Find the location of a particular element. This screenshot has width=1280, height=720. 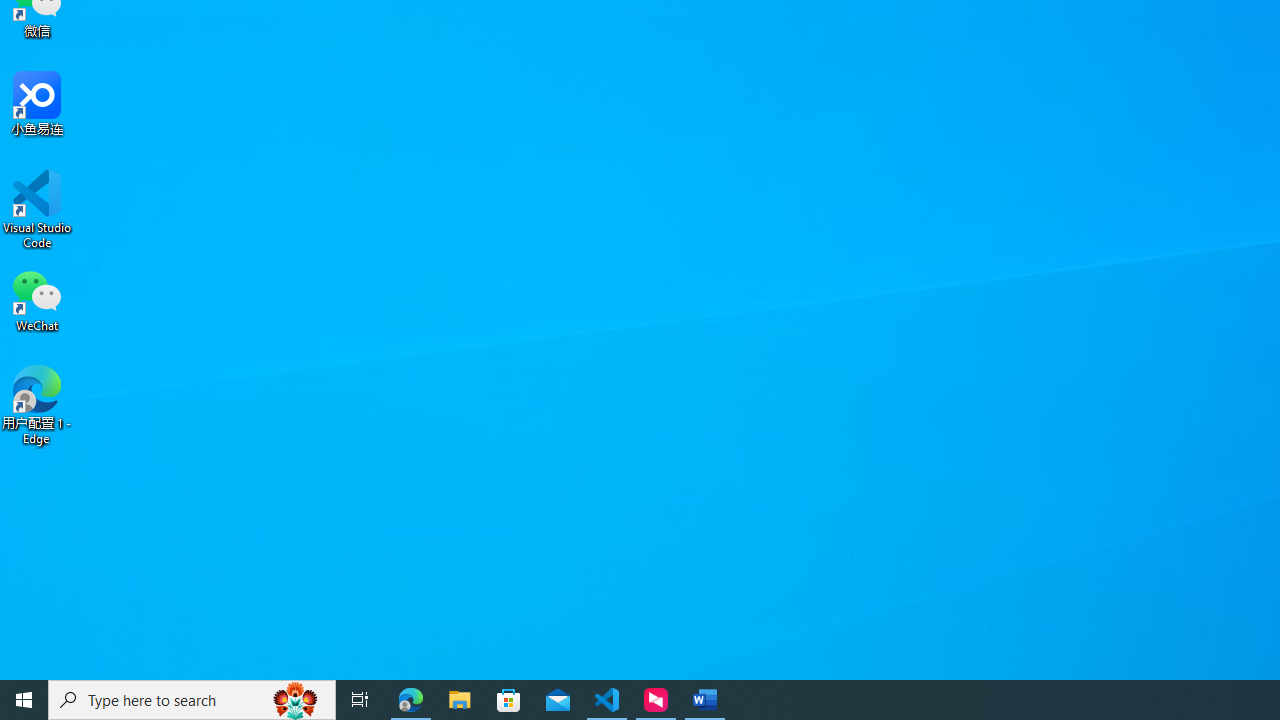

Microsoft Edge - 1 running window is located at coordinates (411, 700).